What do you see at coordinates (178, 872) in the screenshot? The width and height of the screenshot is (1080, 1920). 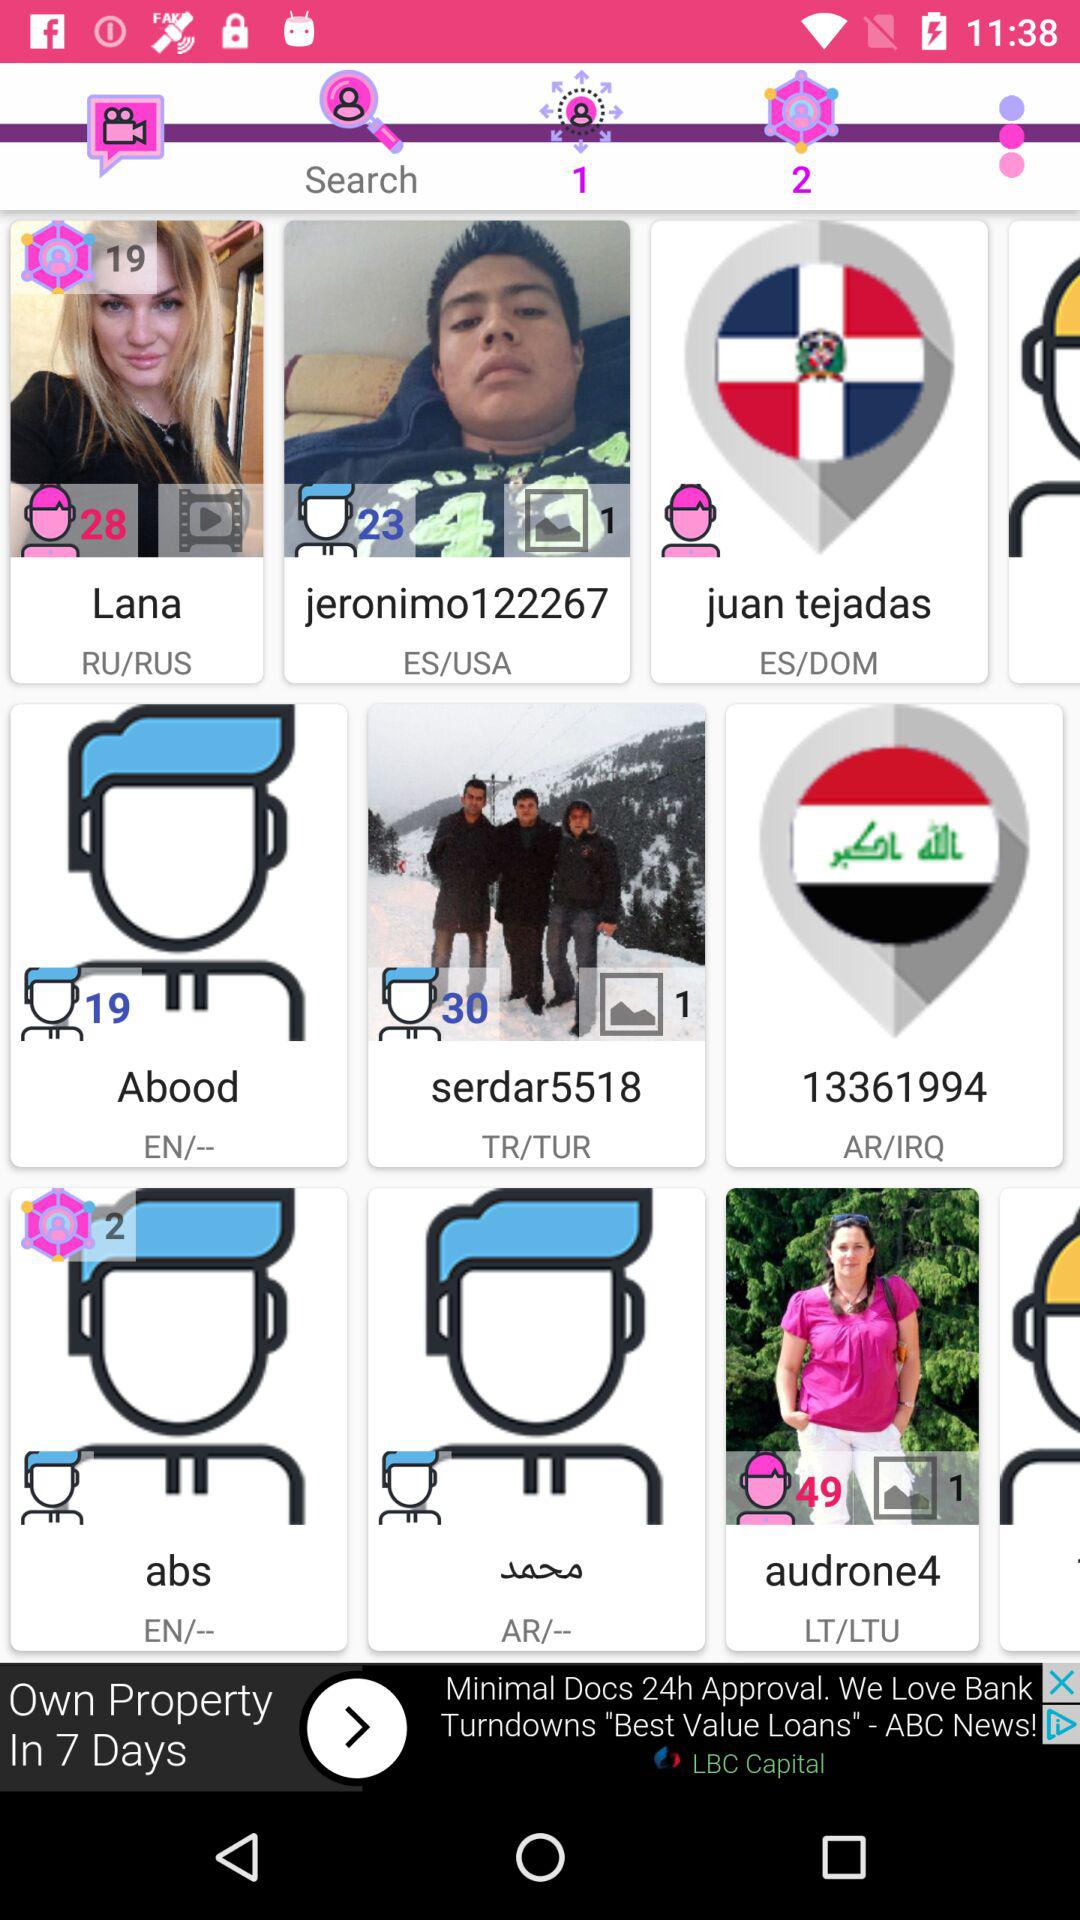 I see `select this user` at bounding box center [178, 872].